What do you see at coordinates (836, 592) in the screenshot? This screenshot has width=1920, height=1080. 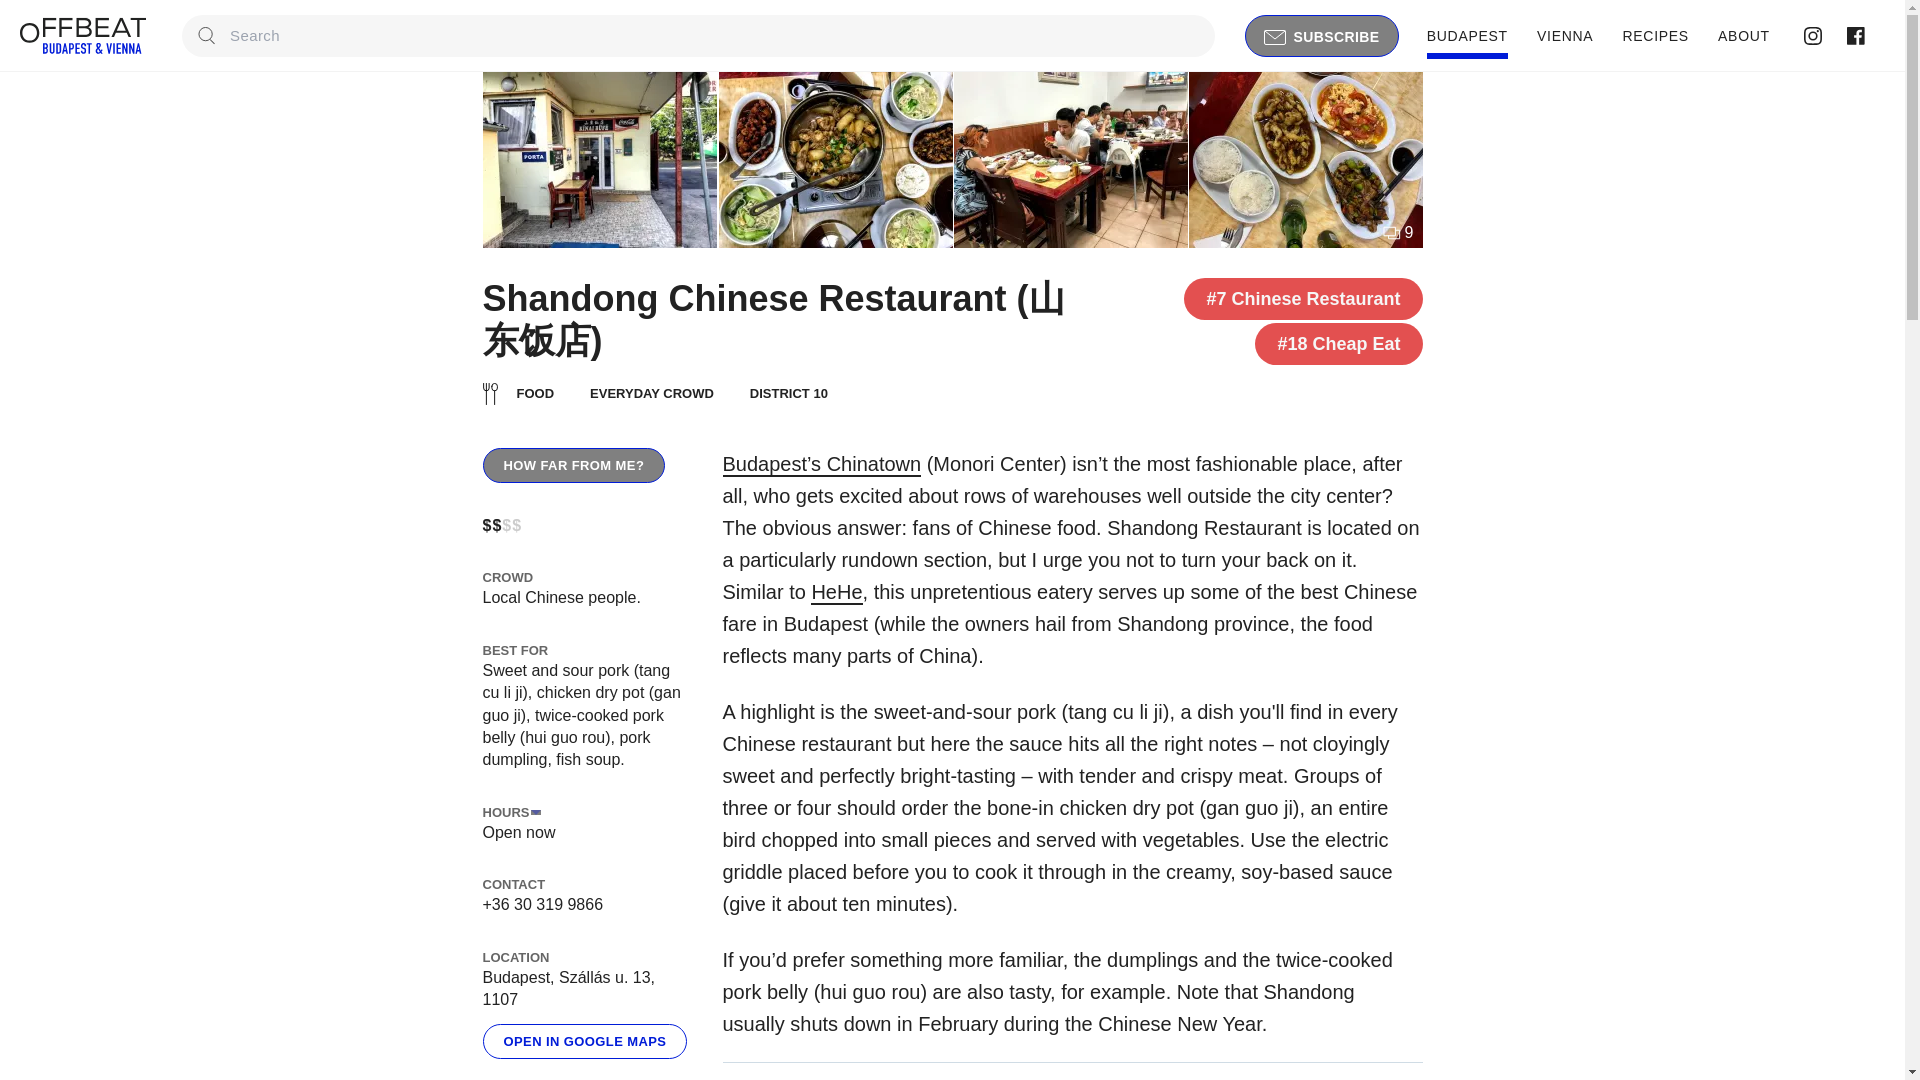 I see `HeHe` at bounding box center [836, 592].